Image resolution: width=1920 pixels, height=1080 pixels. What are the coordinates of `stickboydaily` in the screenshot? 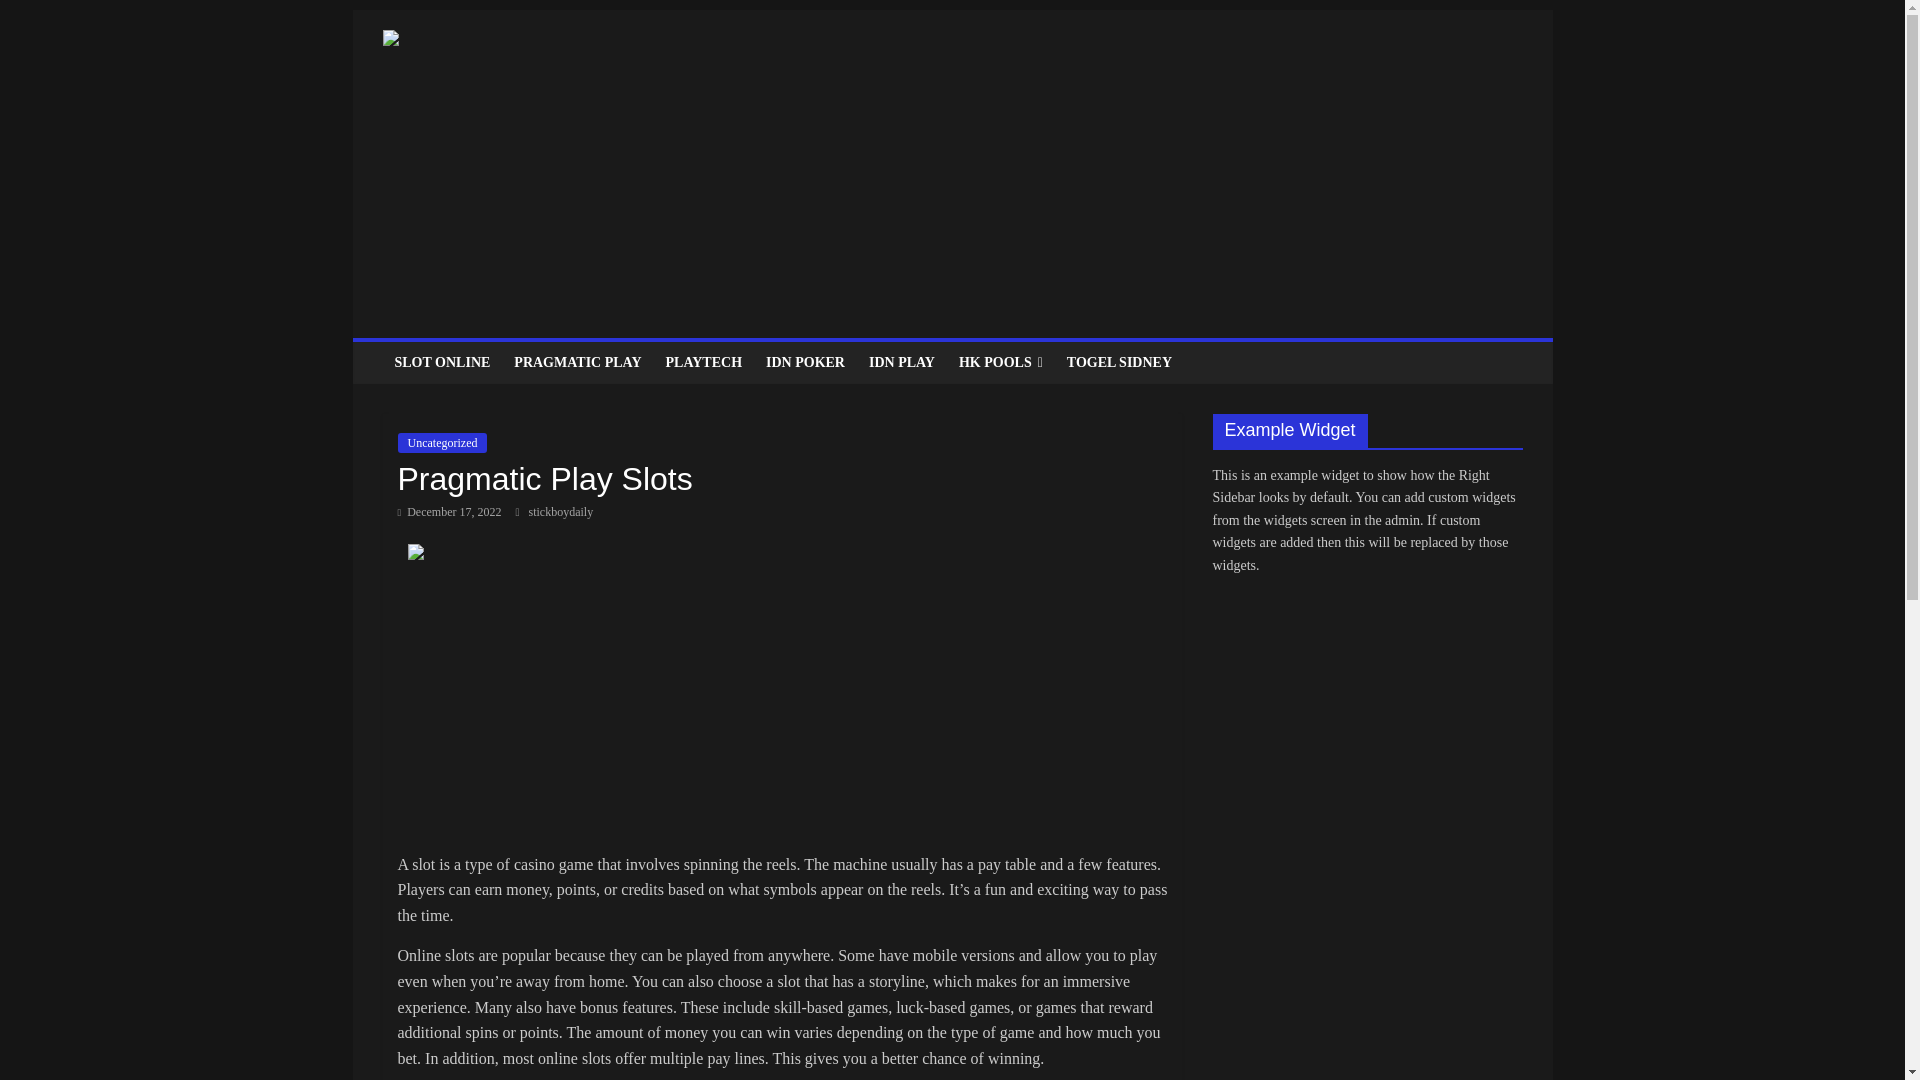 It's located at (560, 512).